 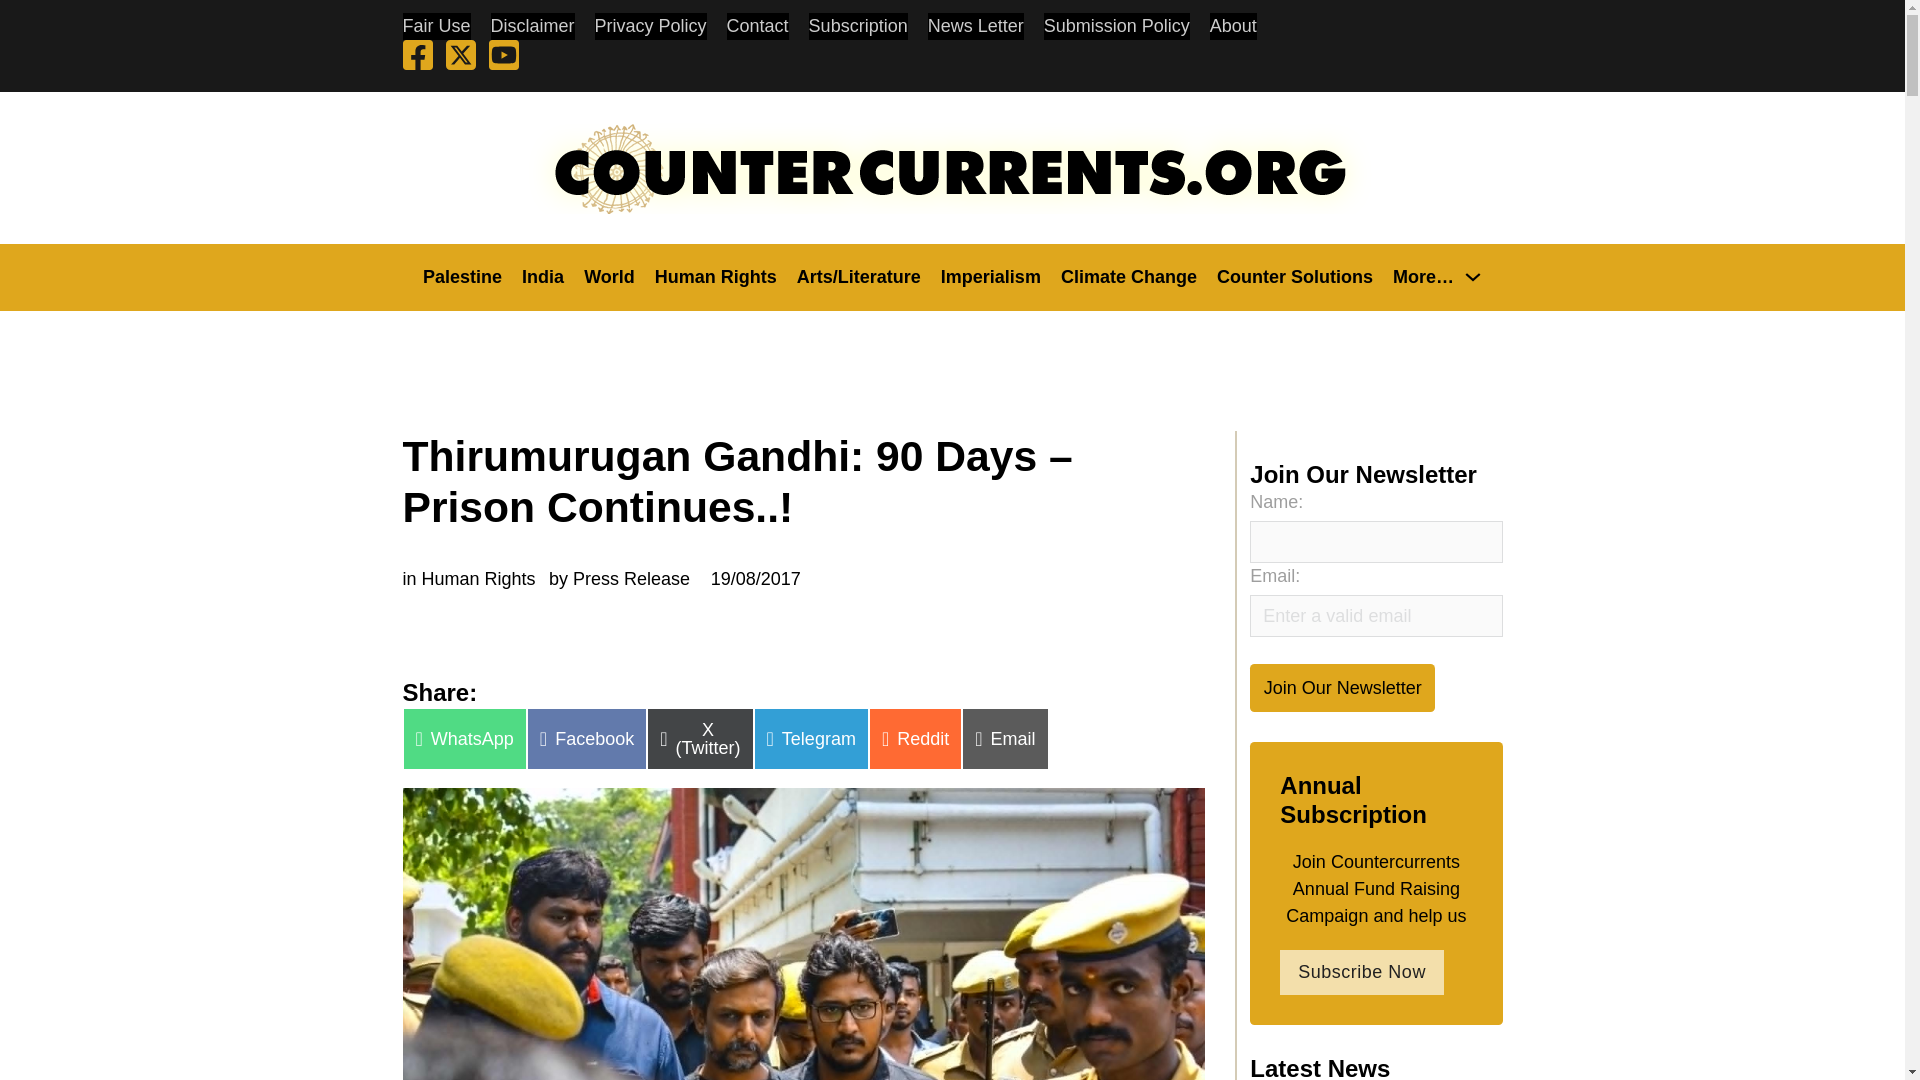 What do you see at coordinates (990, 276) in the screenshot?
I see `Imperialism` at bounding box center [990, 276].